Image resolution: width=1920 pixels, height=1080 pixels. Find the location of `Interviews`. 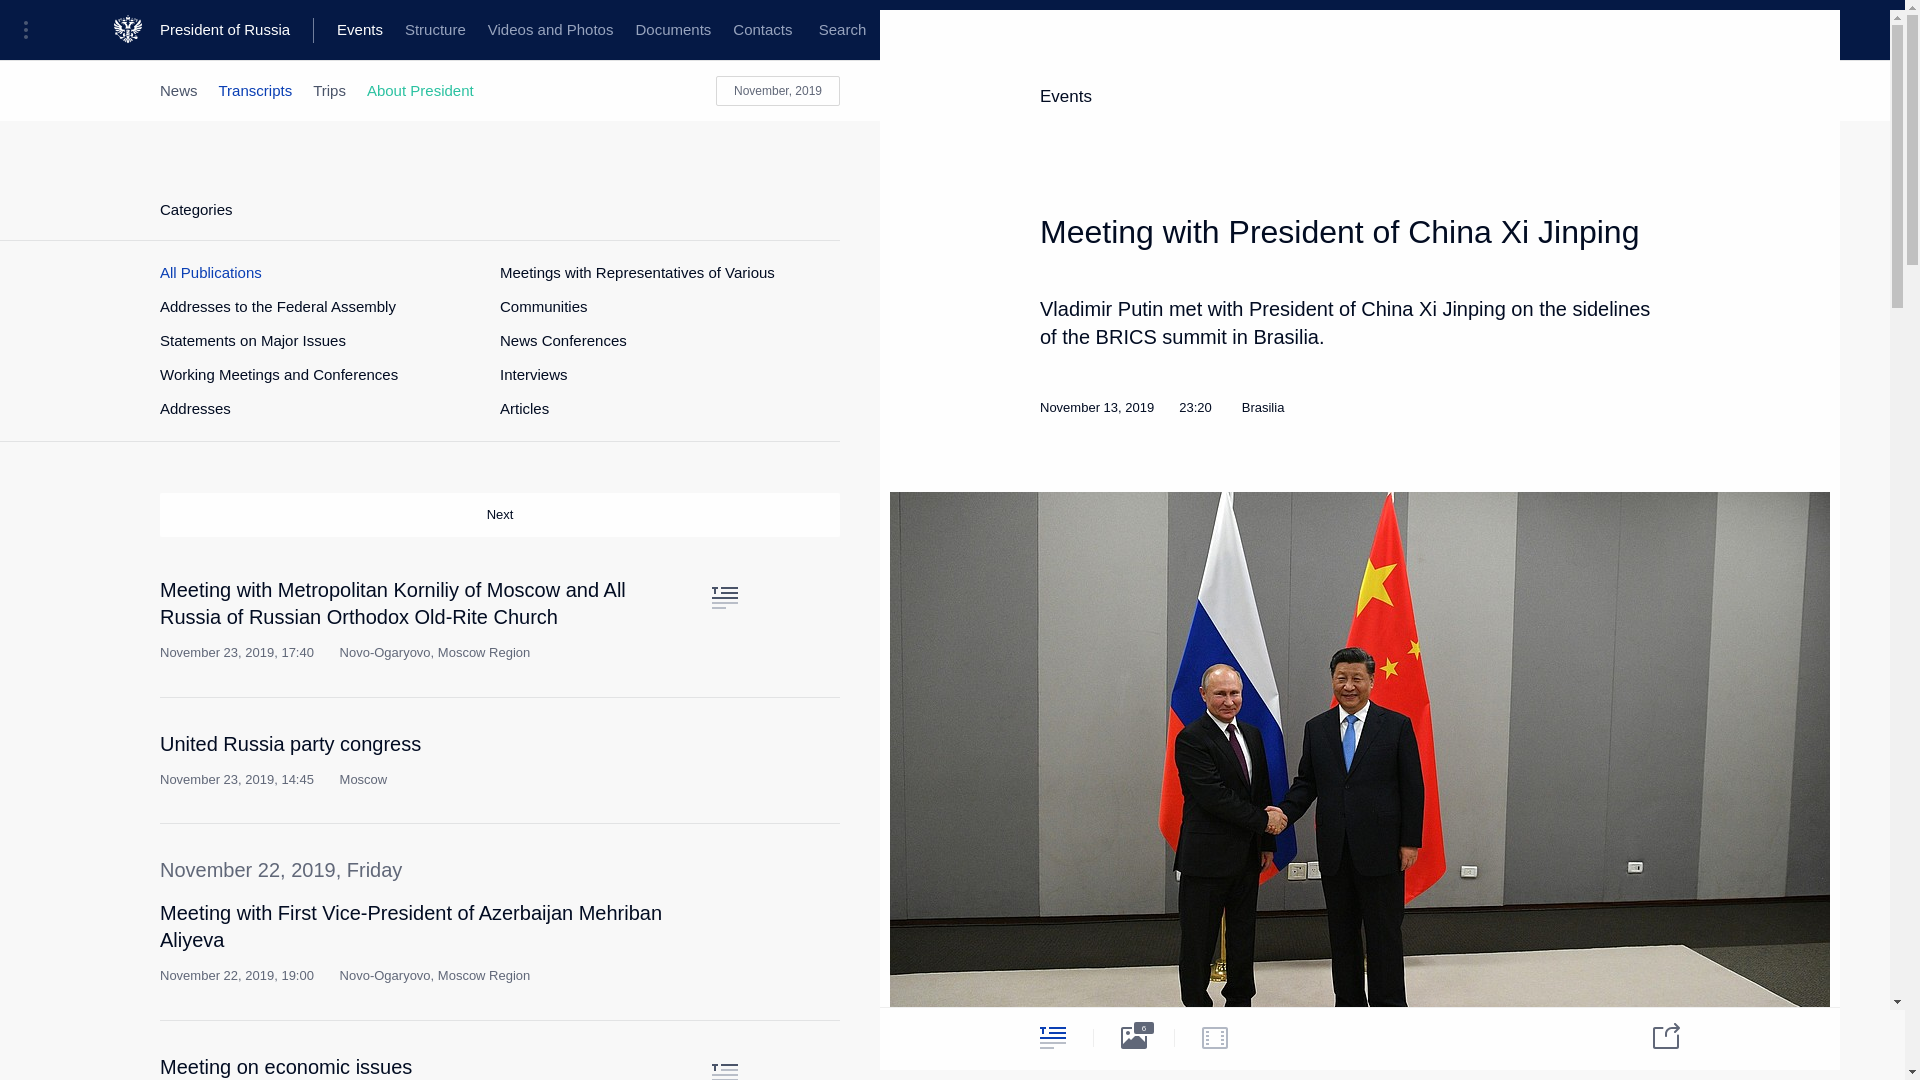

Interviews is located at coordinates (534, 374).